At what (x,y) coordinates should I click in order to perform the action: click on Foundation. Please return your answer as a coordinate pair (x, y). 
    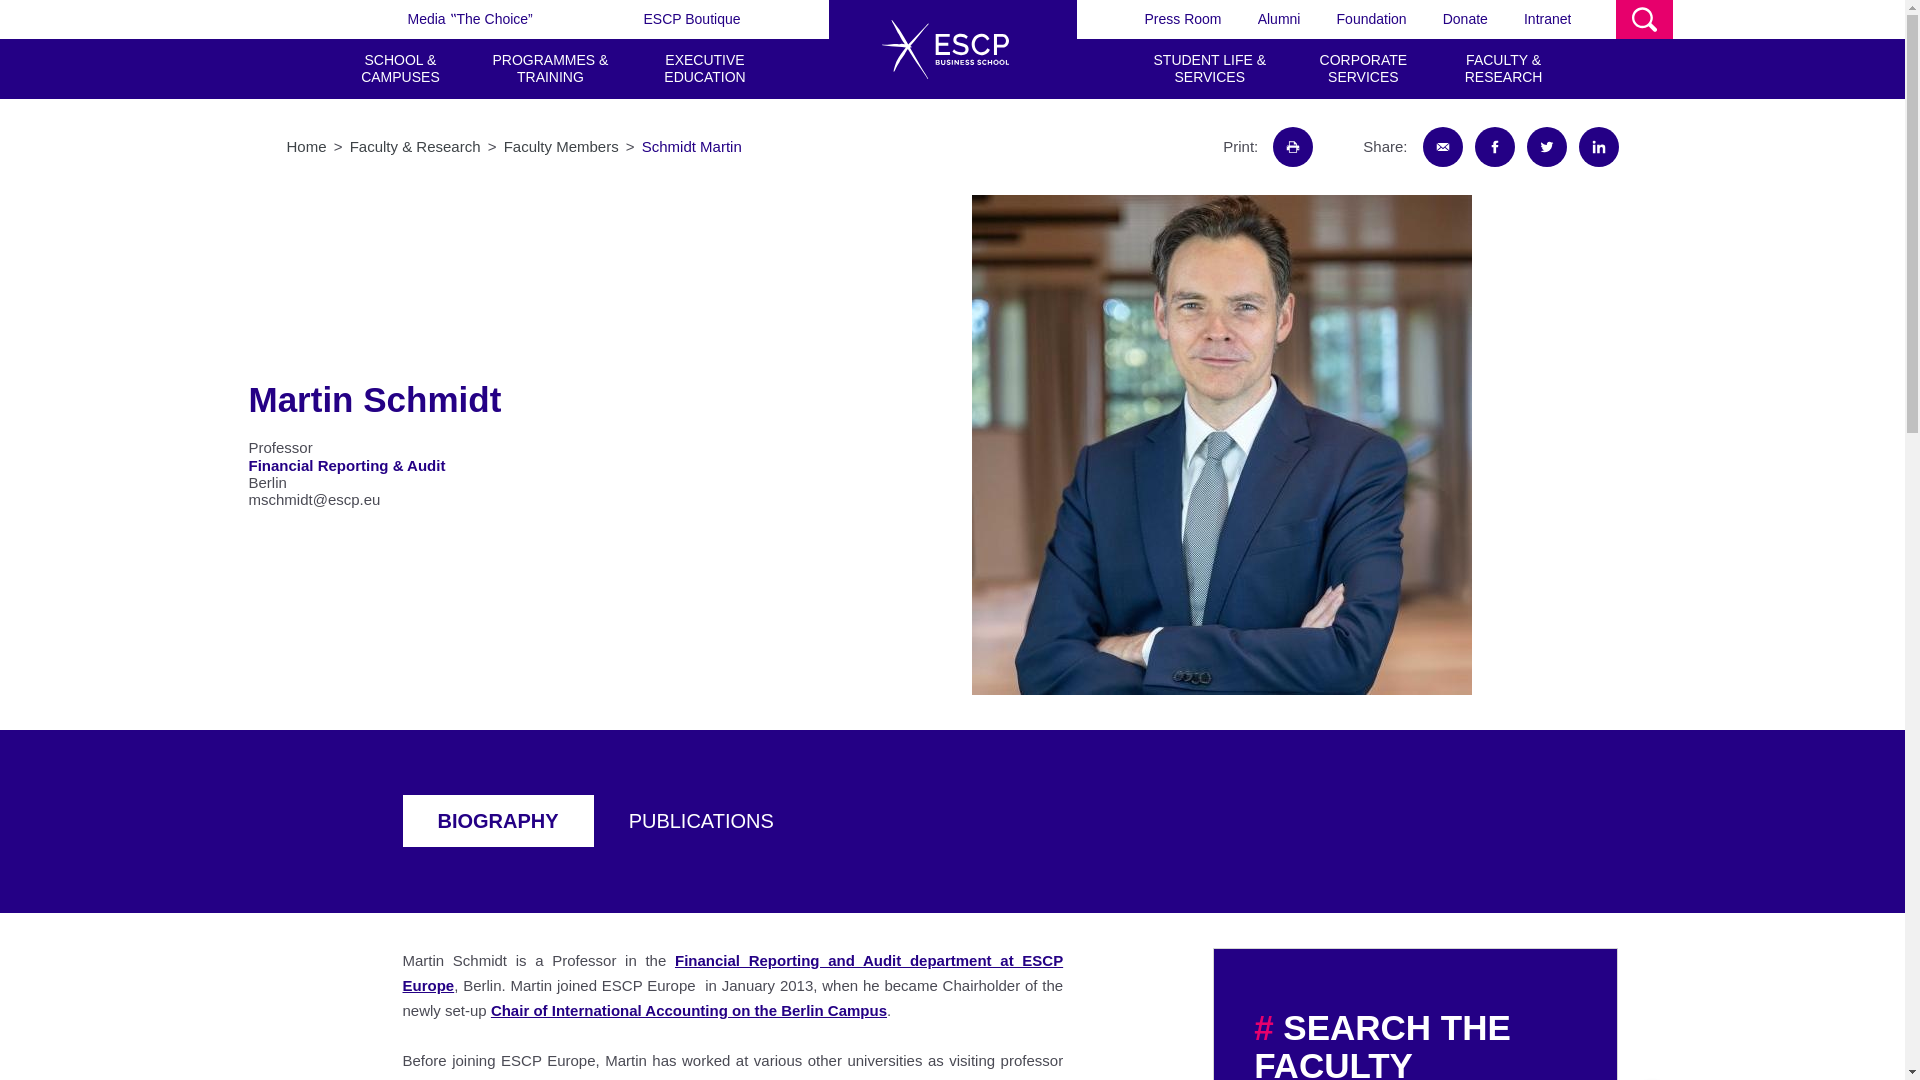
    Looking at the image, I should click on (1372, 19).